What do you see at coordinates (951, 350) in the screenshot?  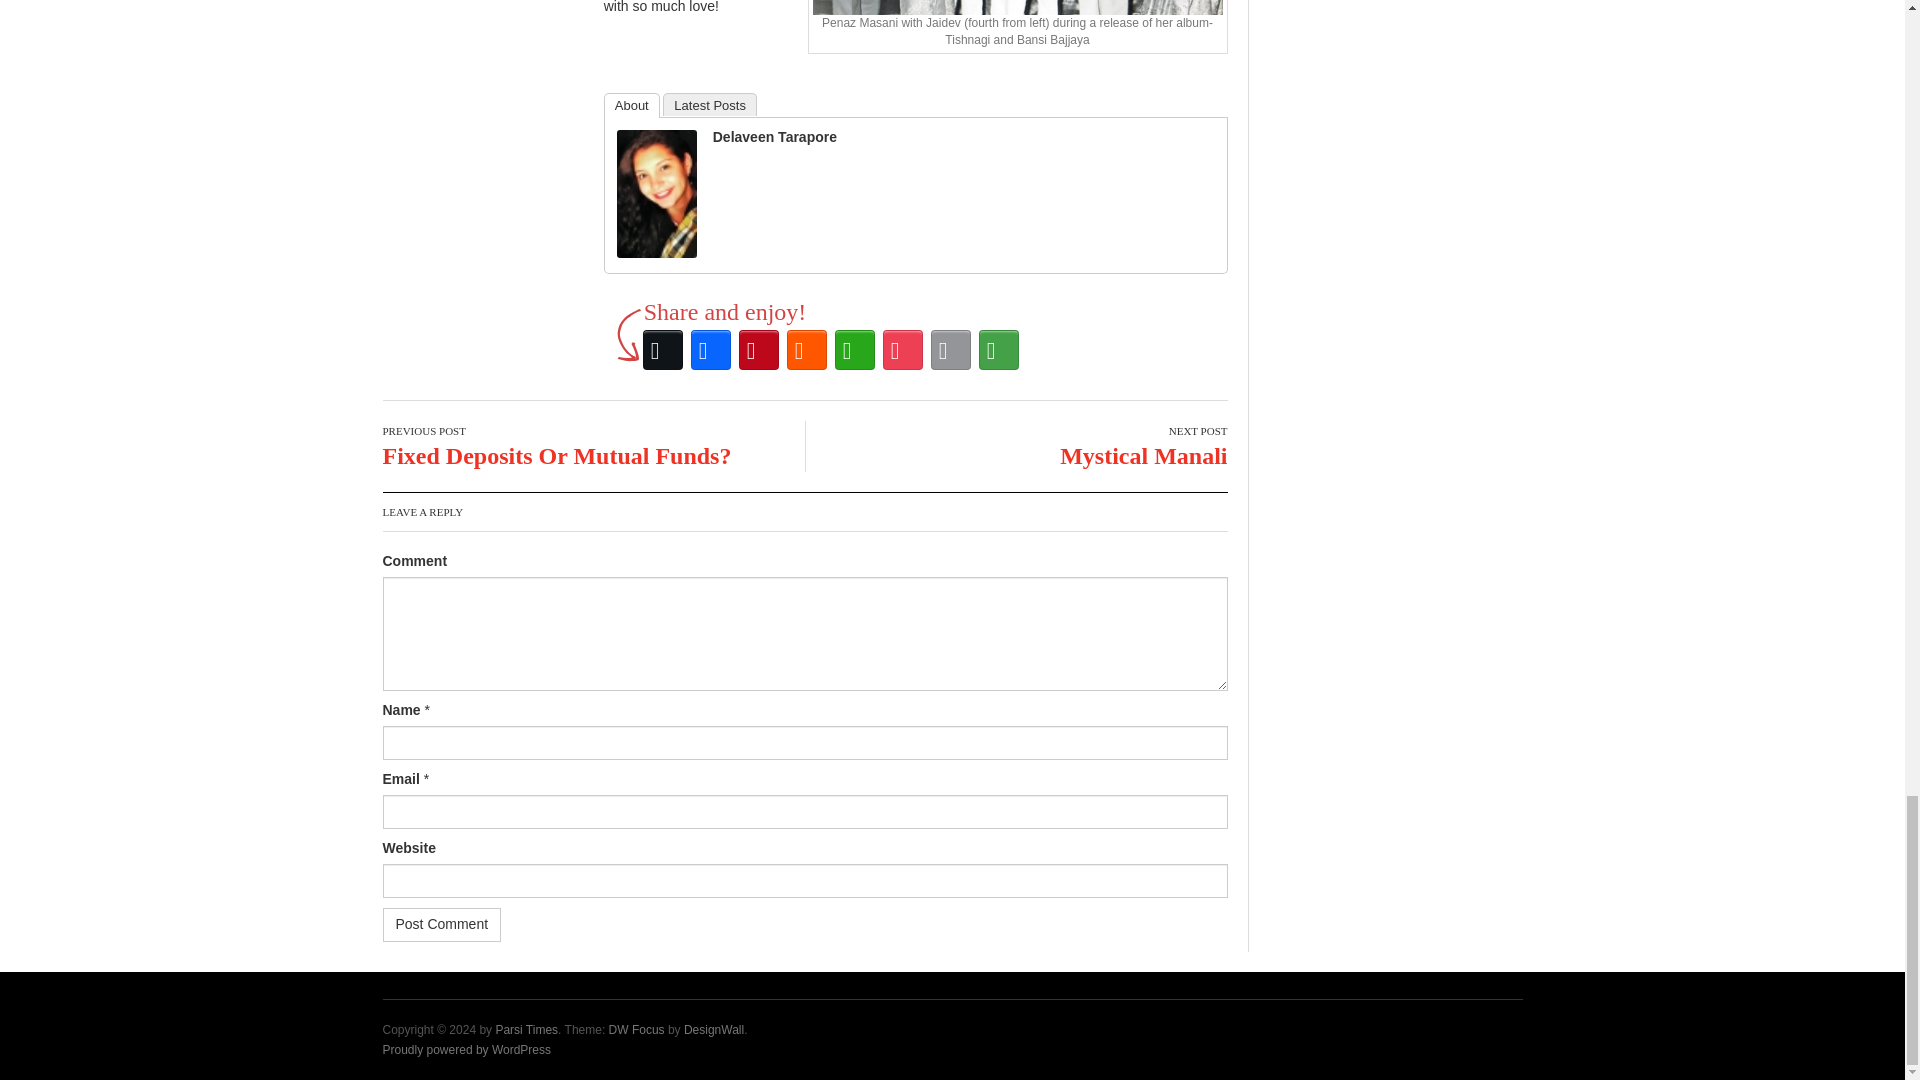 I see `Email This` at bounding box center [951, 350].